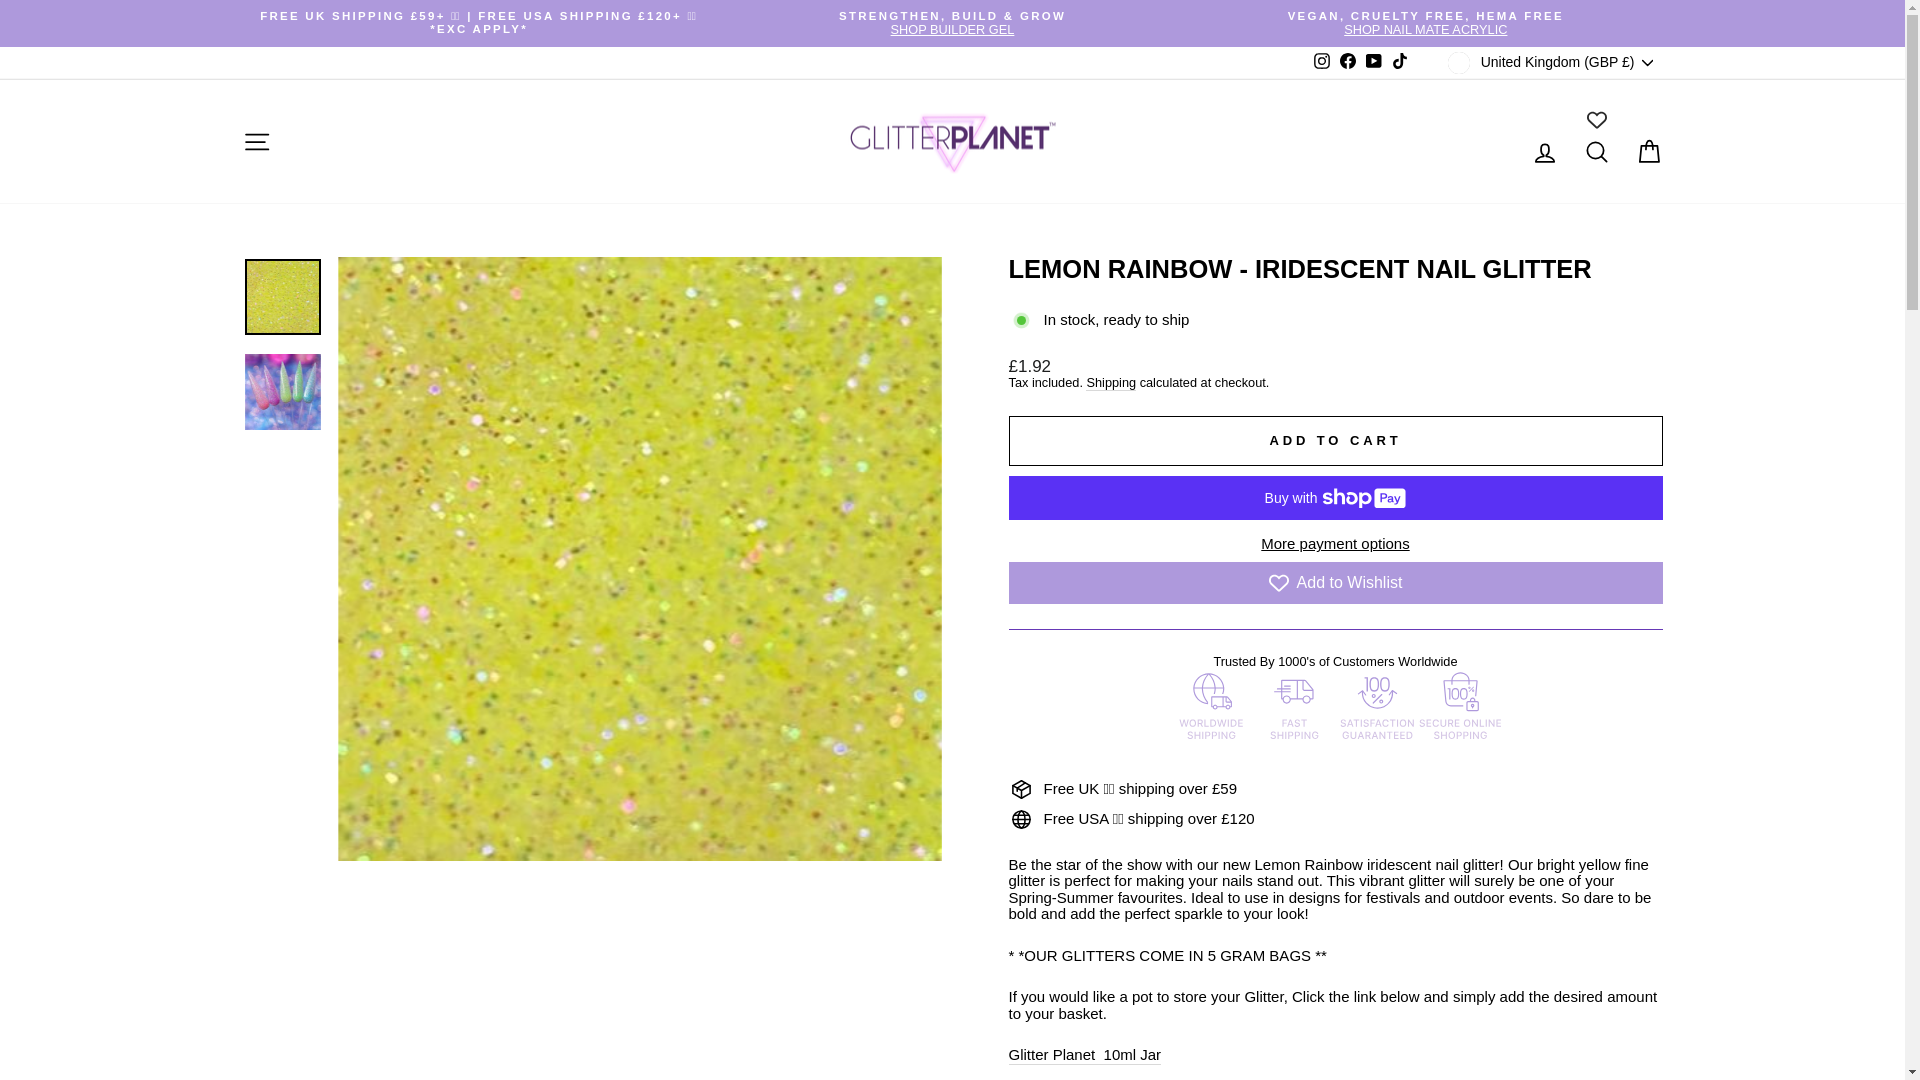  I want to click on ICON-SEARCH, so click(1596, 152).